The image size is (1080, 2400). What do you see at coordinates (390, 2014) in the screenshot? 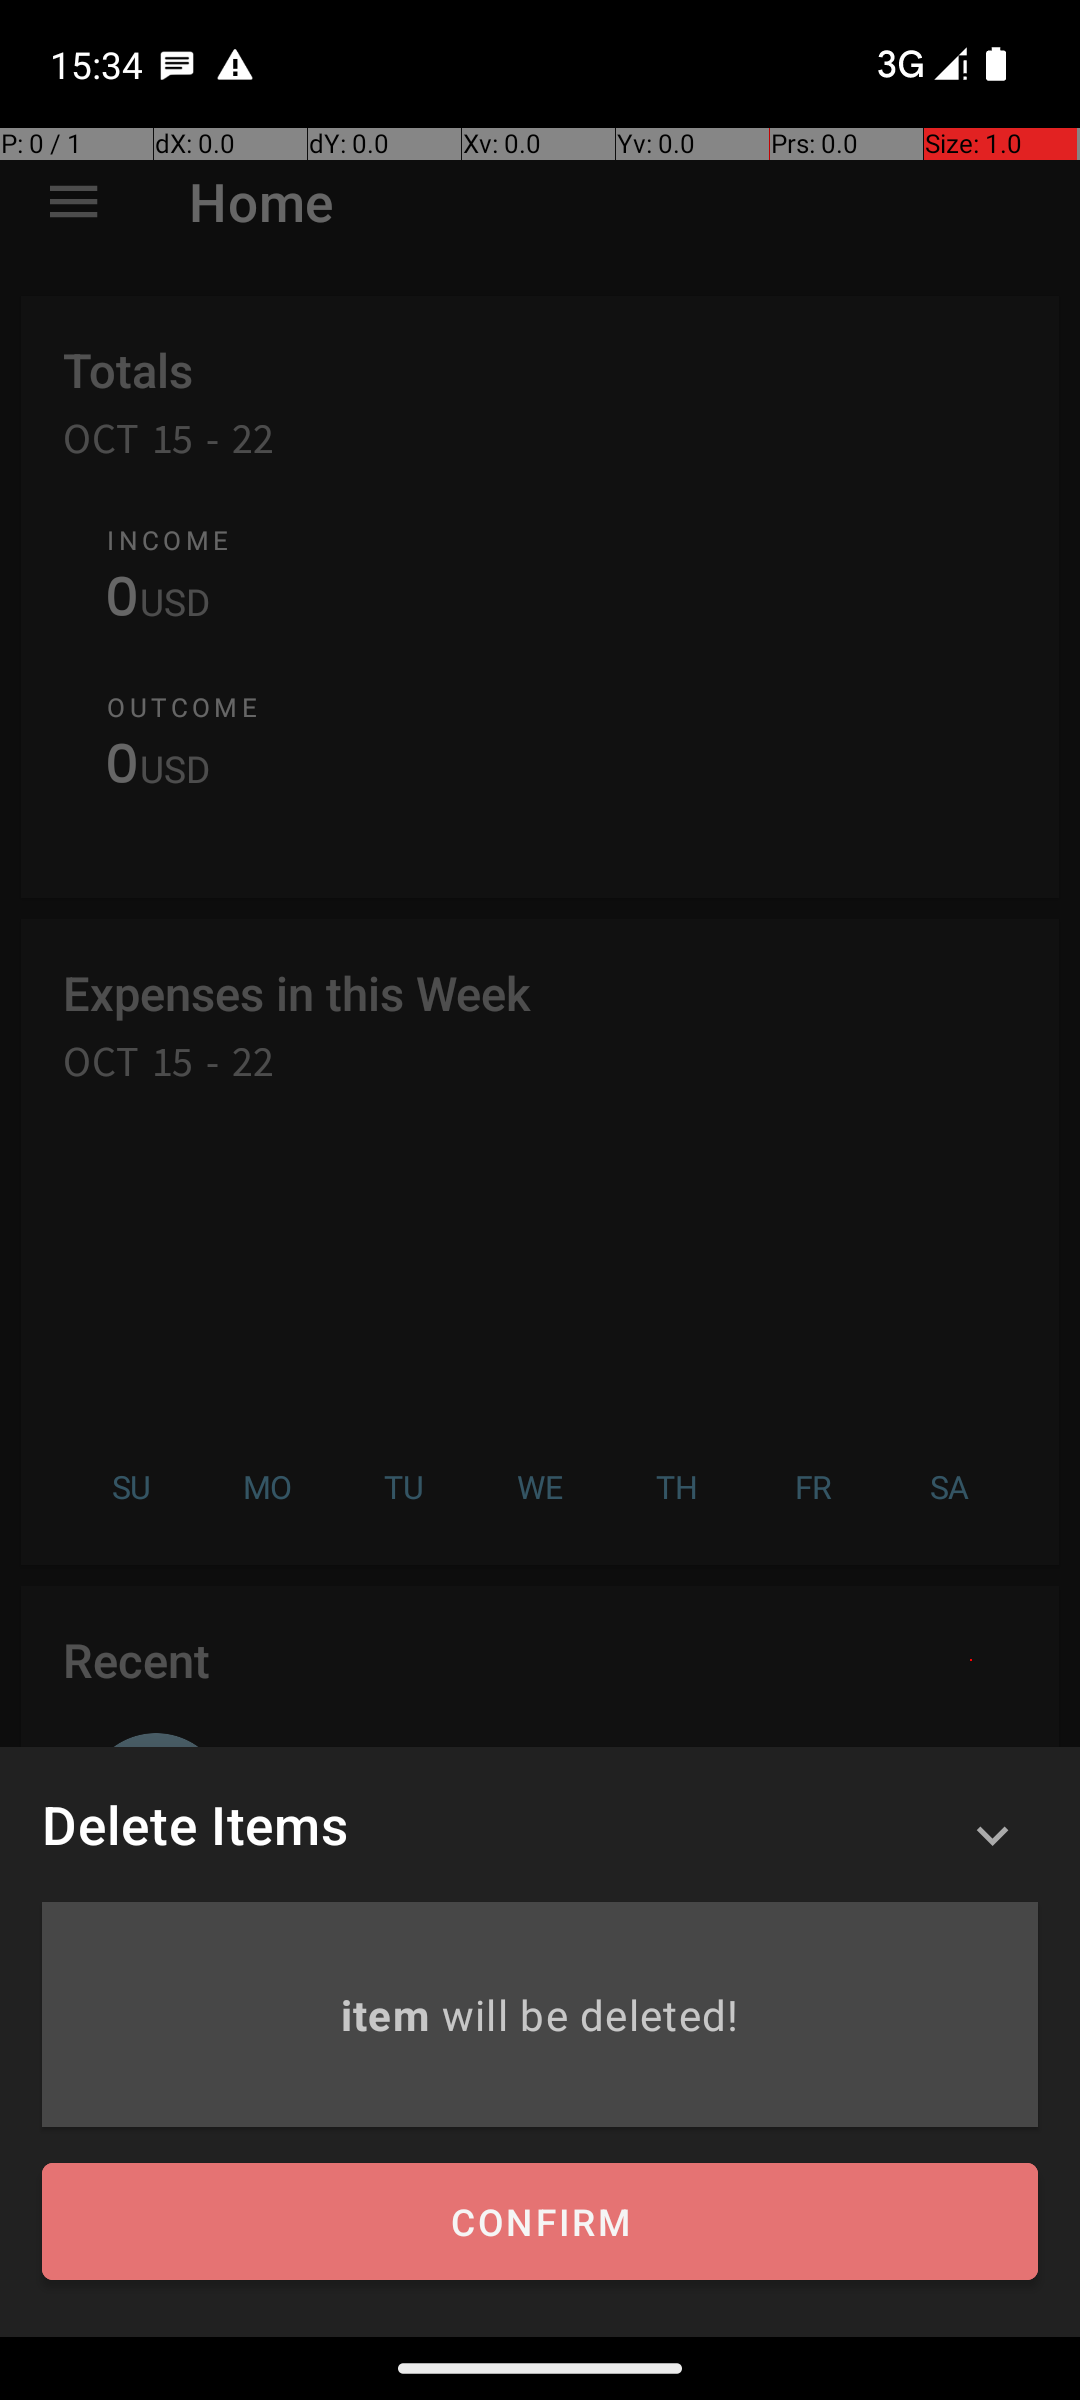
I see `item ` at bounding box center [390, 2014].